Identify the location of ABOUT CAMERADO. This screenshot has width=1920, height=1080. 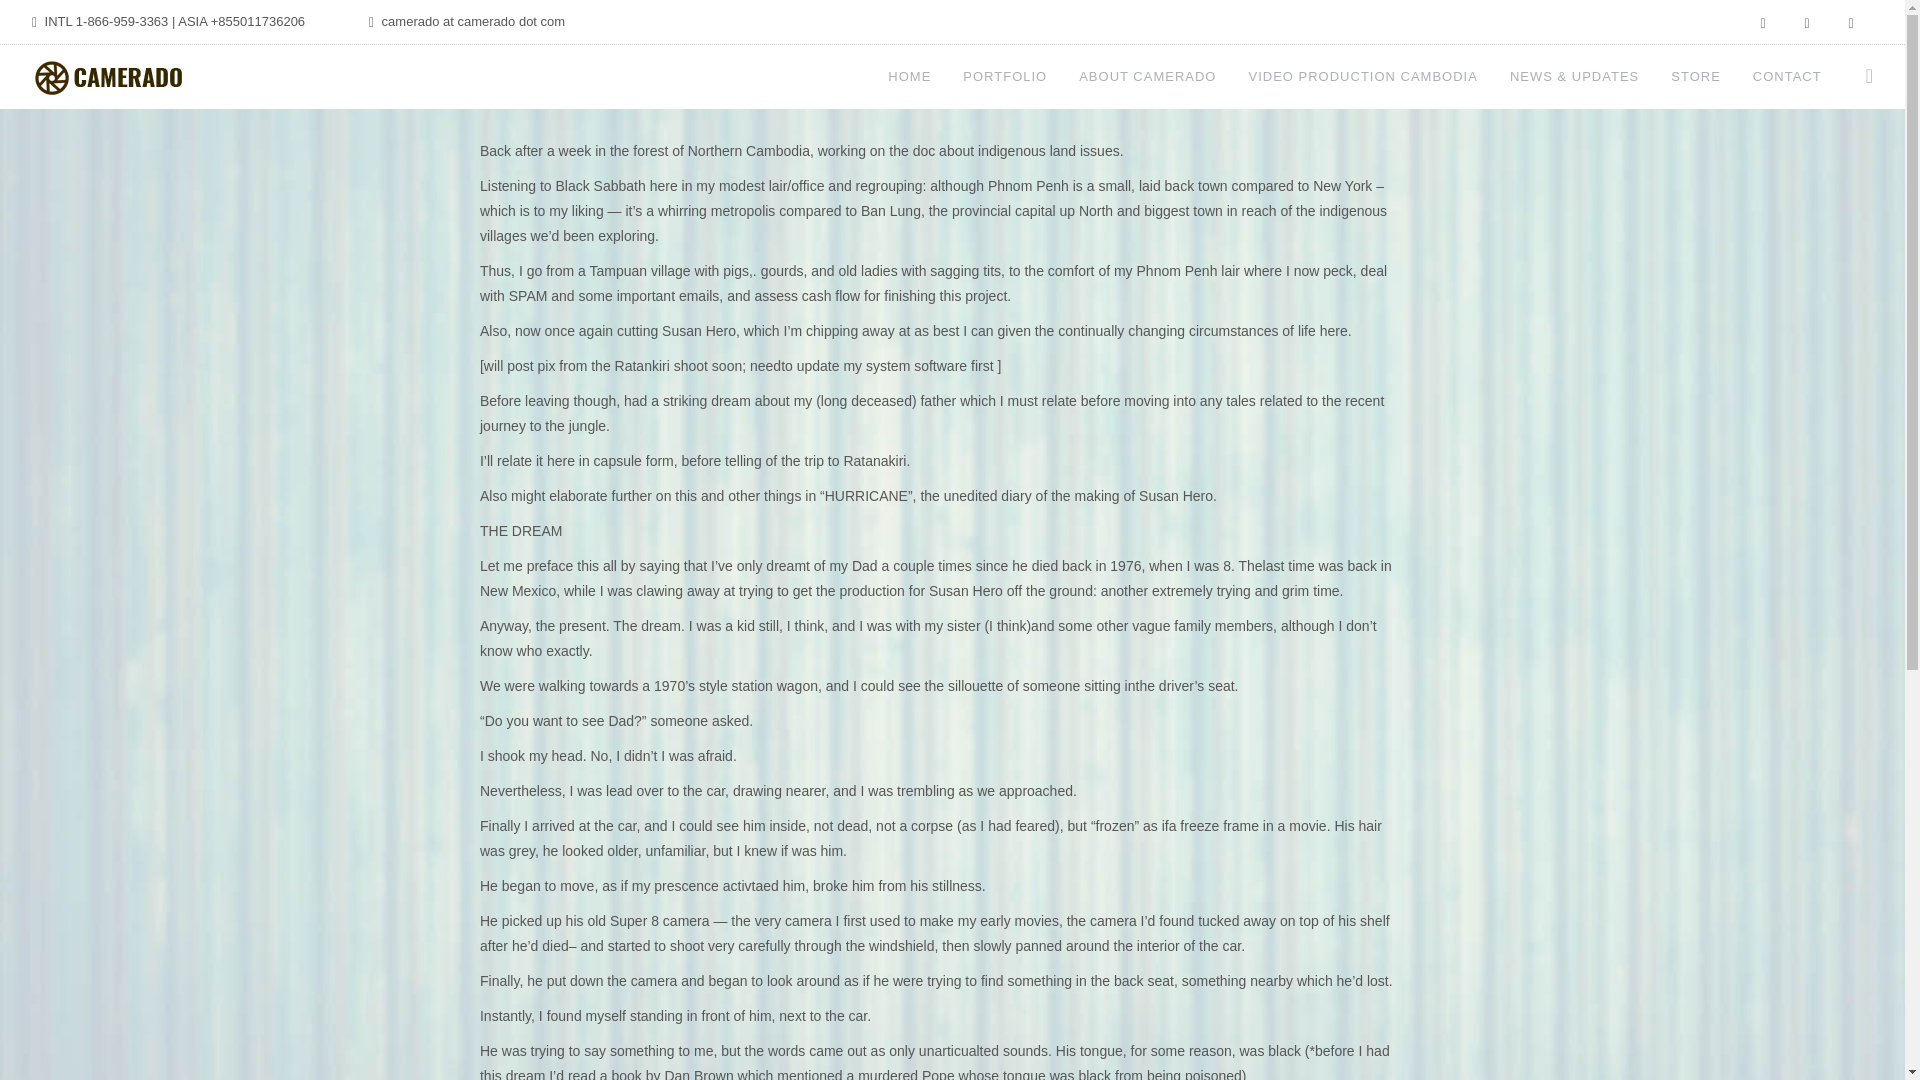
(1147, 77).